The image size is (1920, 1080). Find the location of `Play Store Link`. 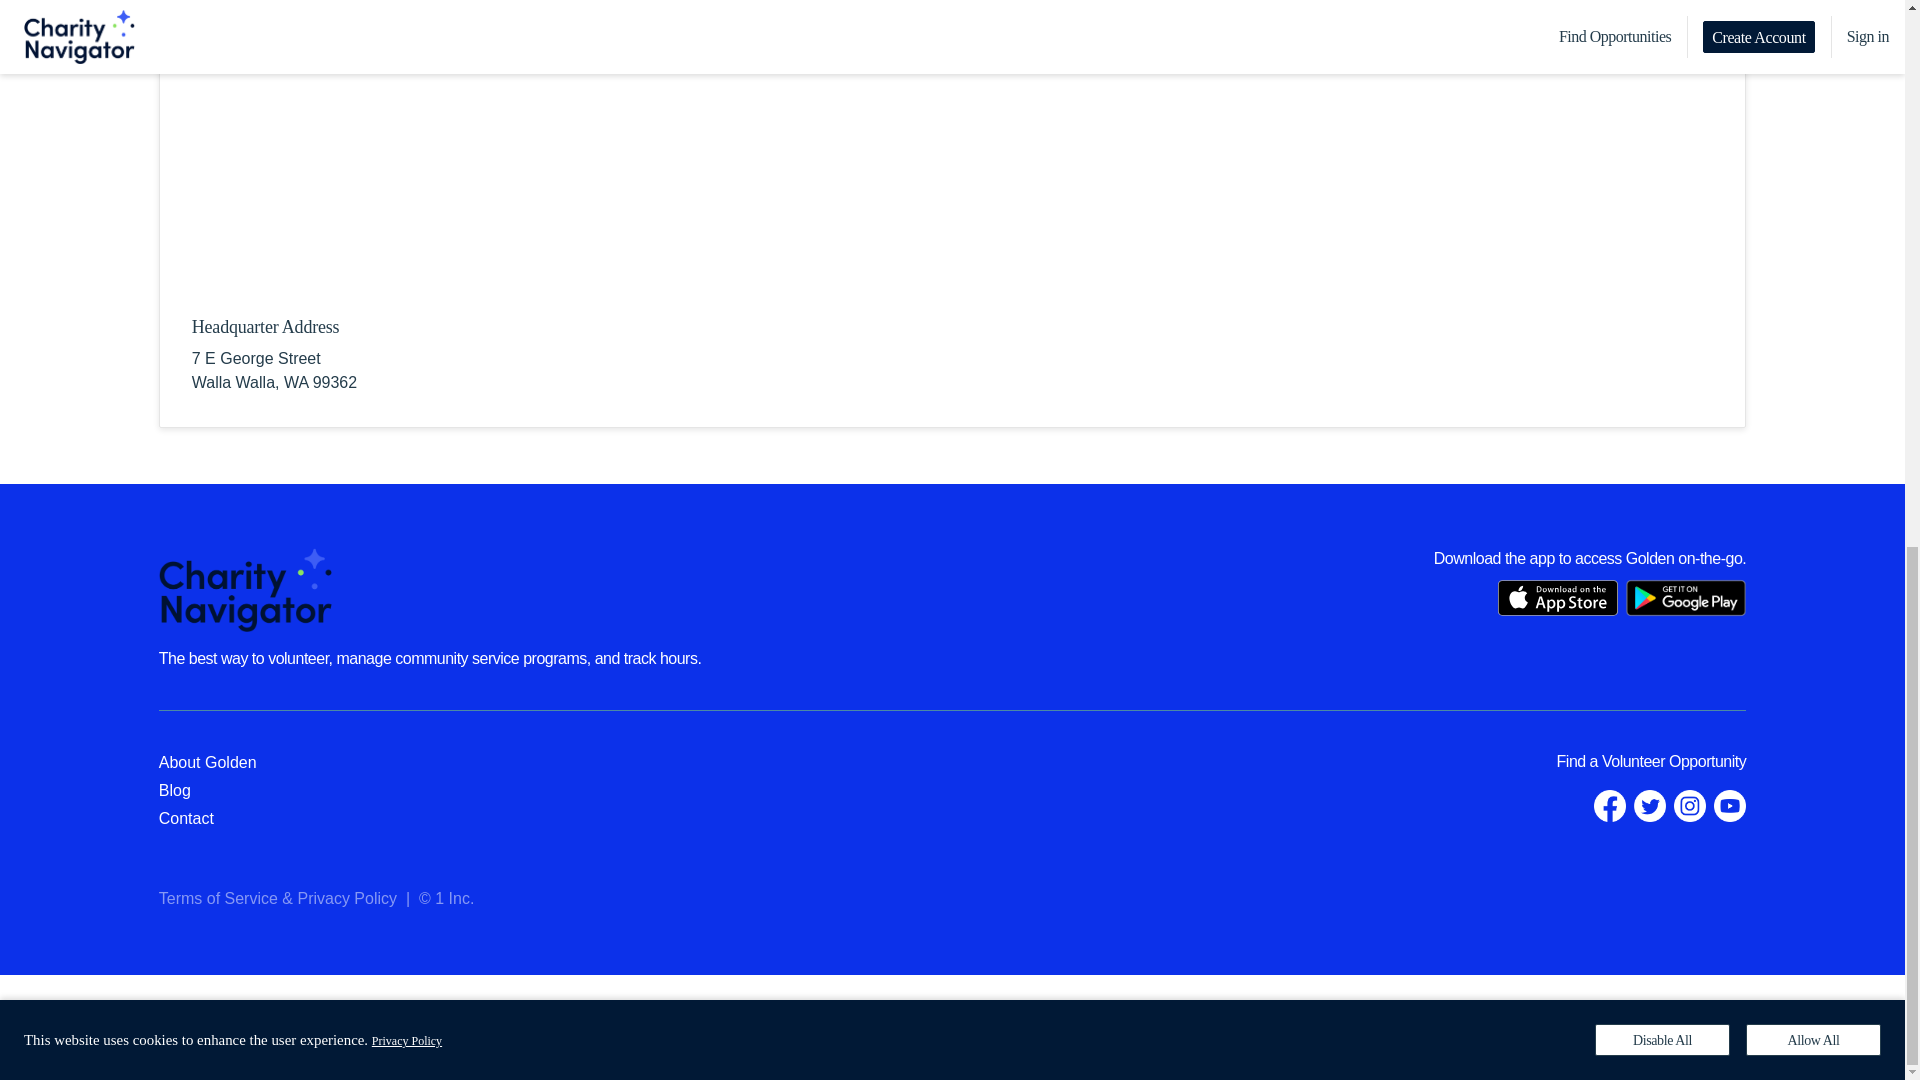

Play Store Link is located at coordinates (1686, 597).